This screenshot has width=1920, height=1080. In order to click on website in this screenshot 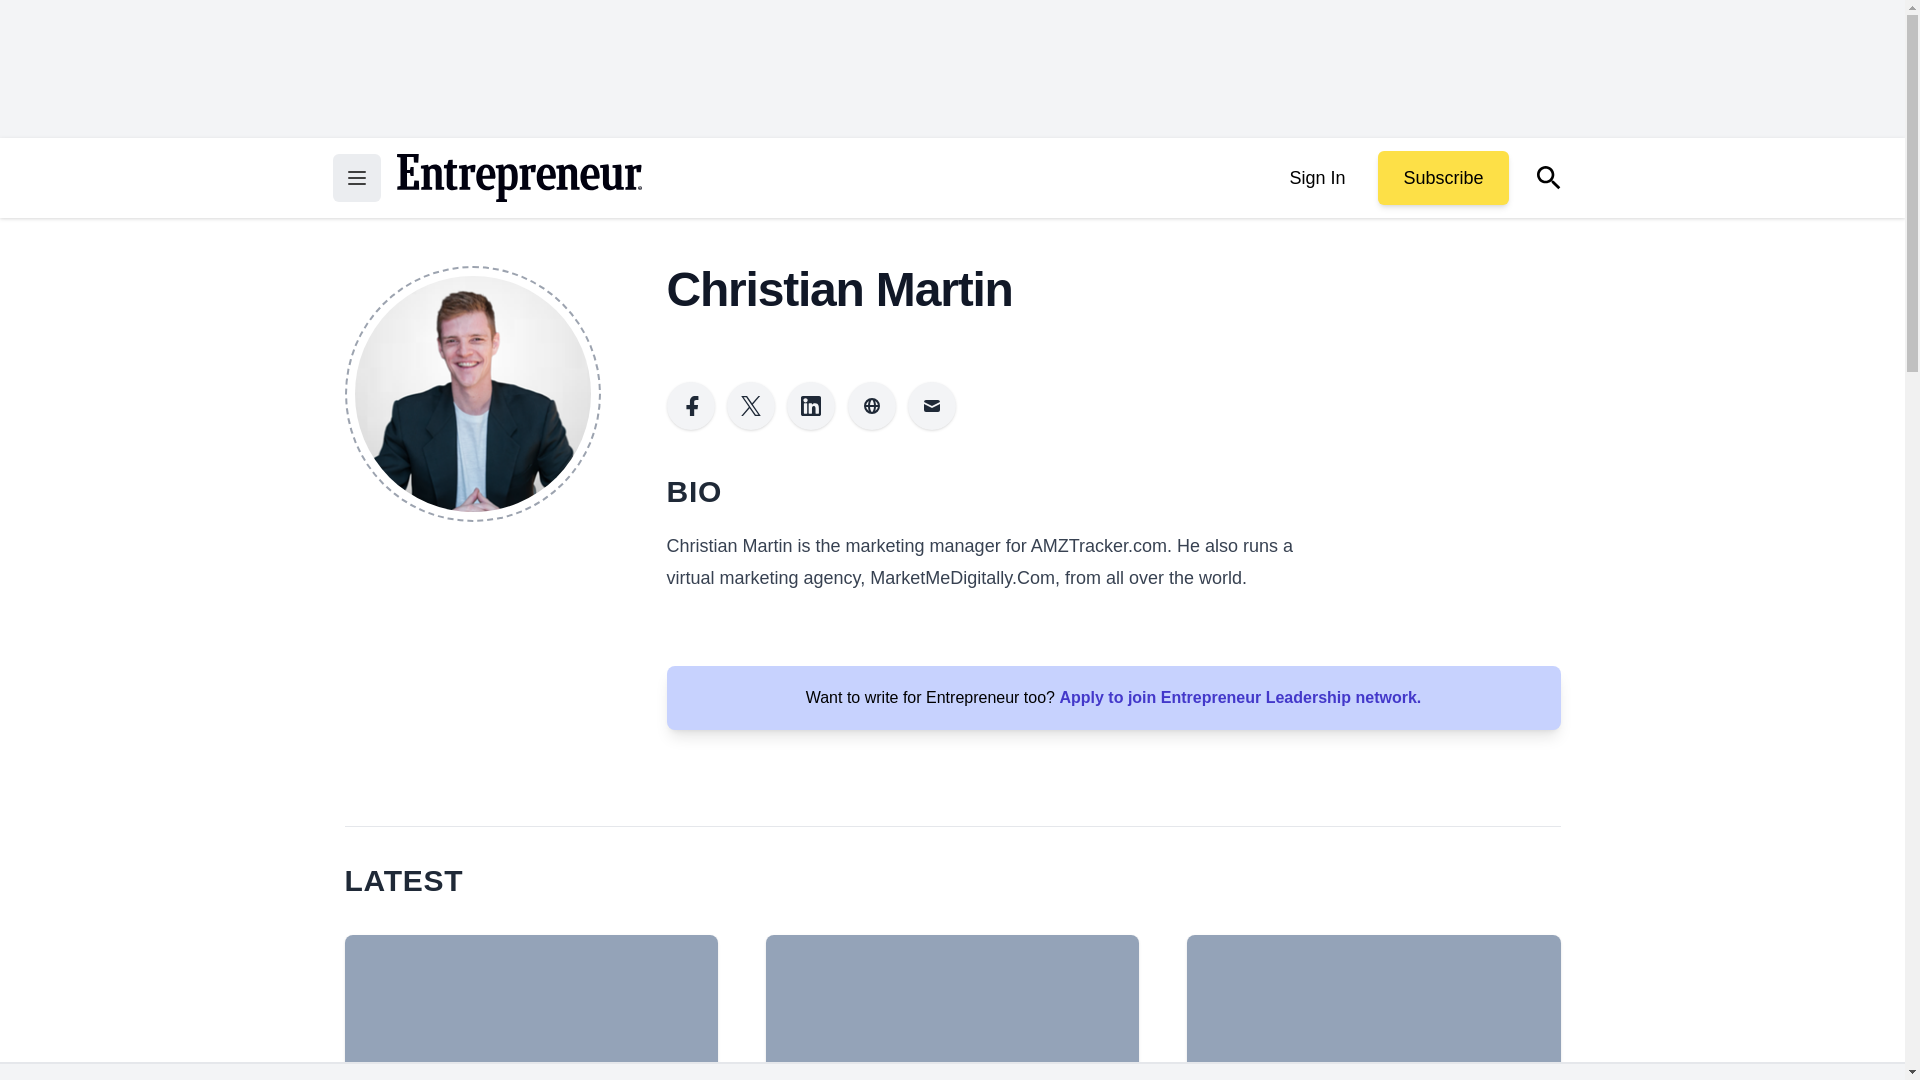, I will do `click(872, 406)`.